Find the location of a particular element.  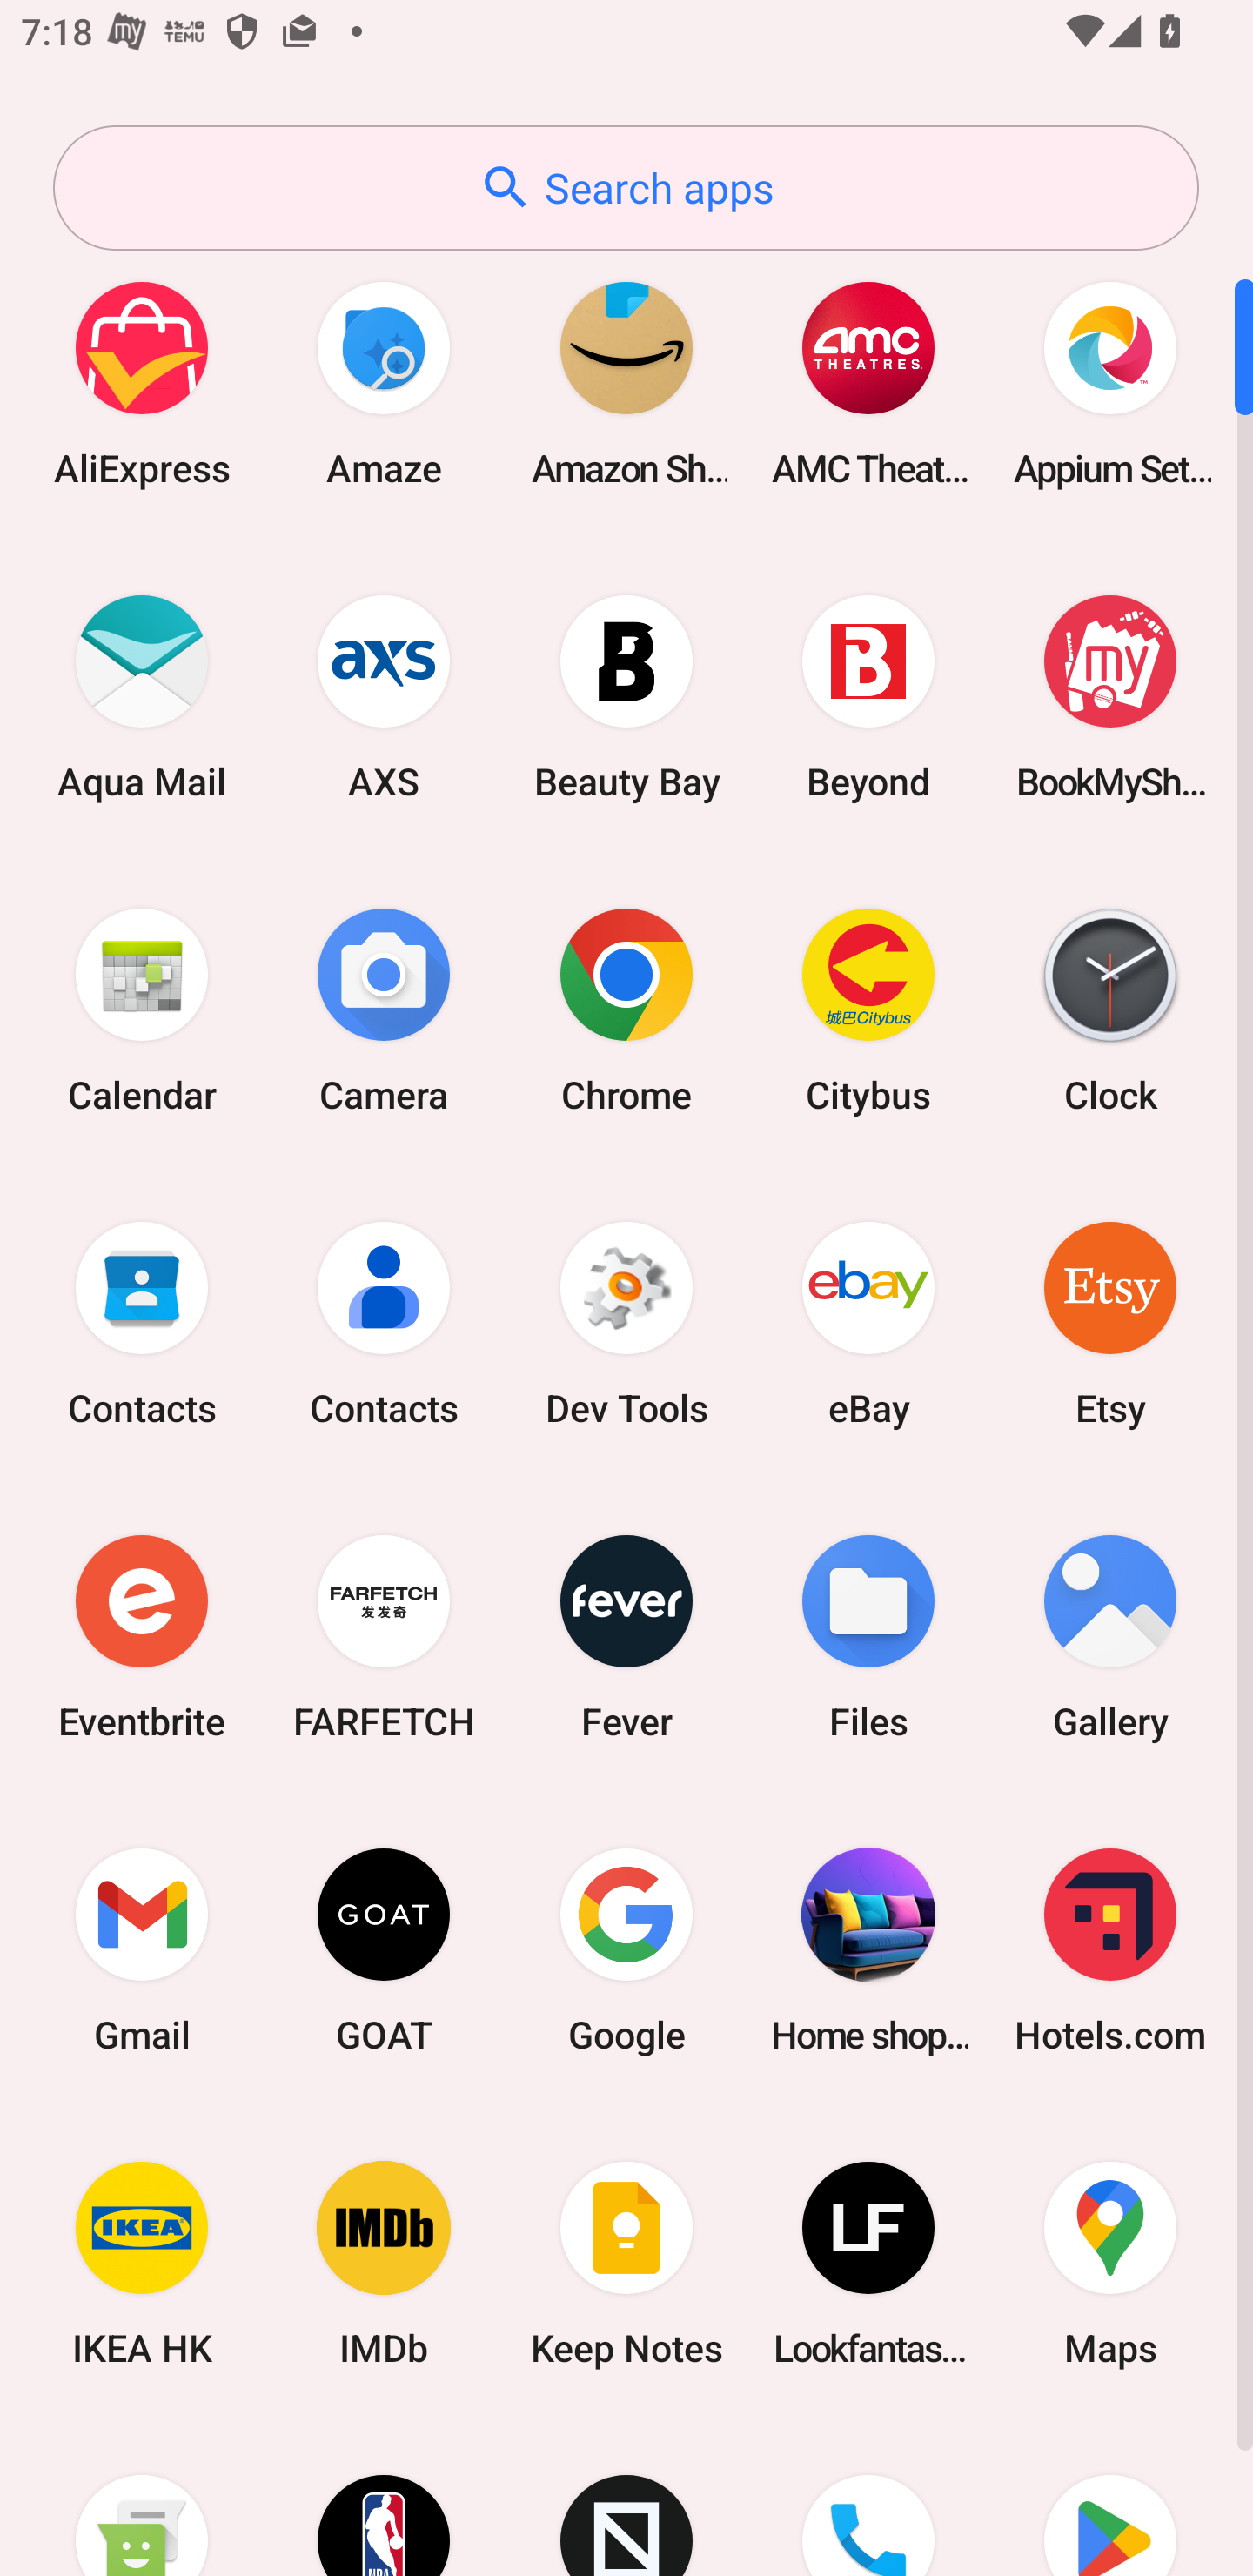

BookMyShow is located at coordinates (1110, 696).